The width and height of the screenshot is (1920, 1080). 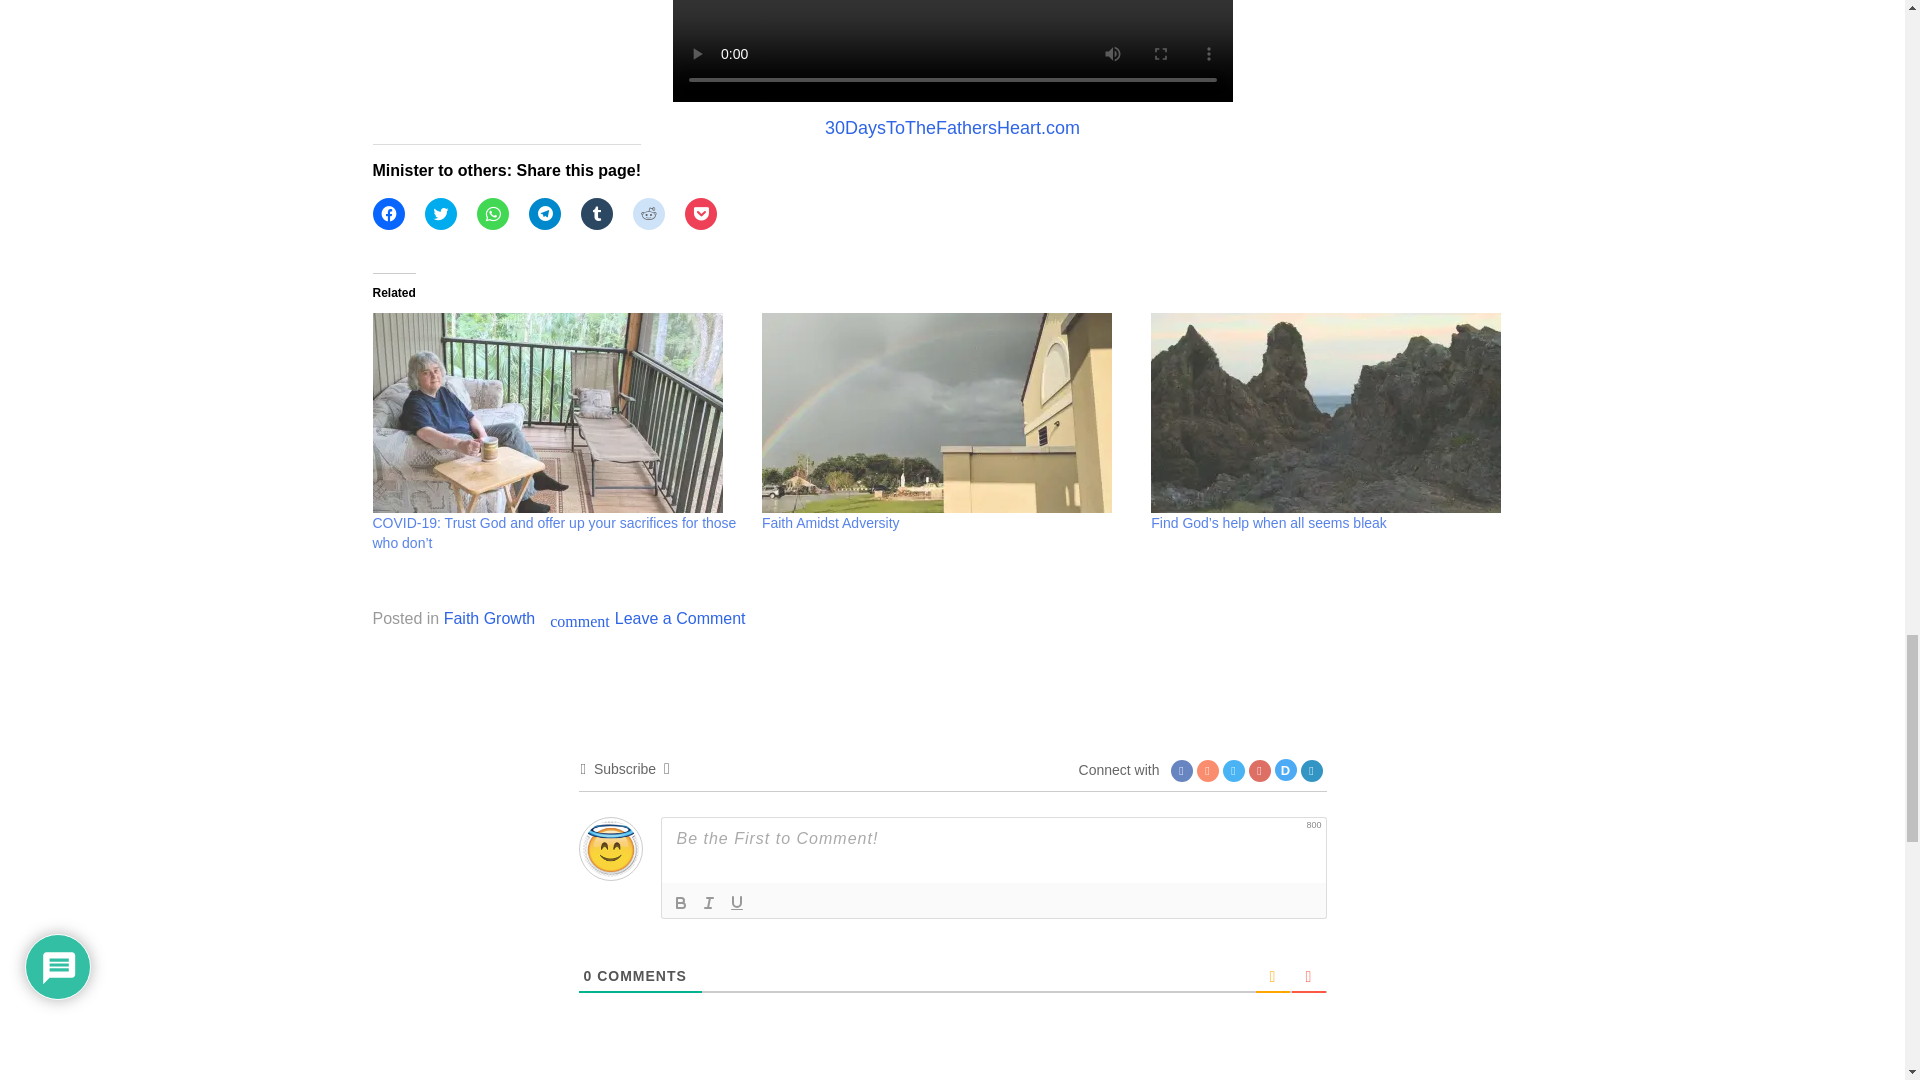 I want to click on Click to share on Tumblr, so click(x=596, y=214).